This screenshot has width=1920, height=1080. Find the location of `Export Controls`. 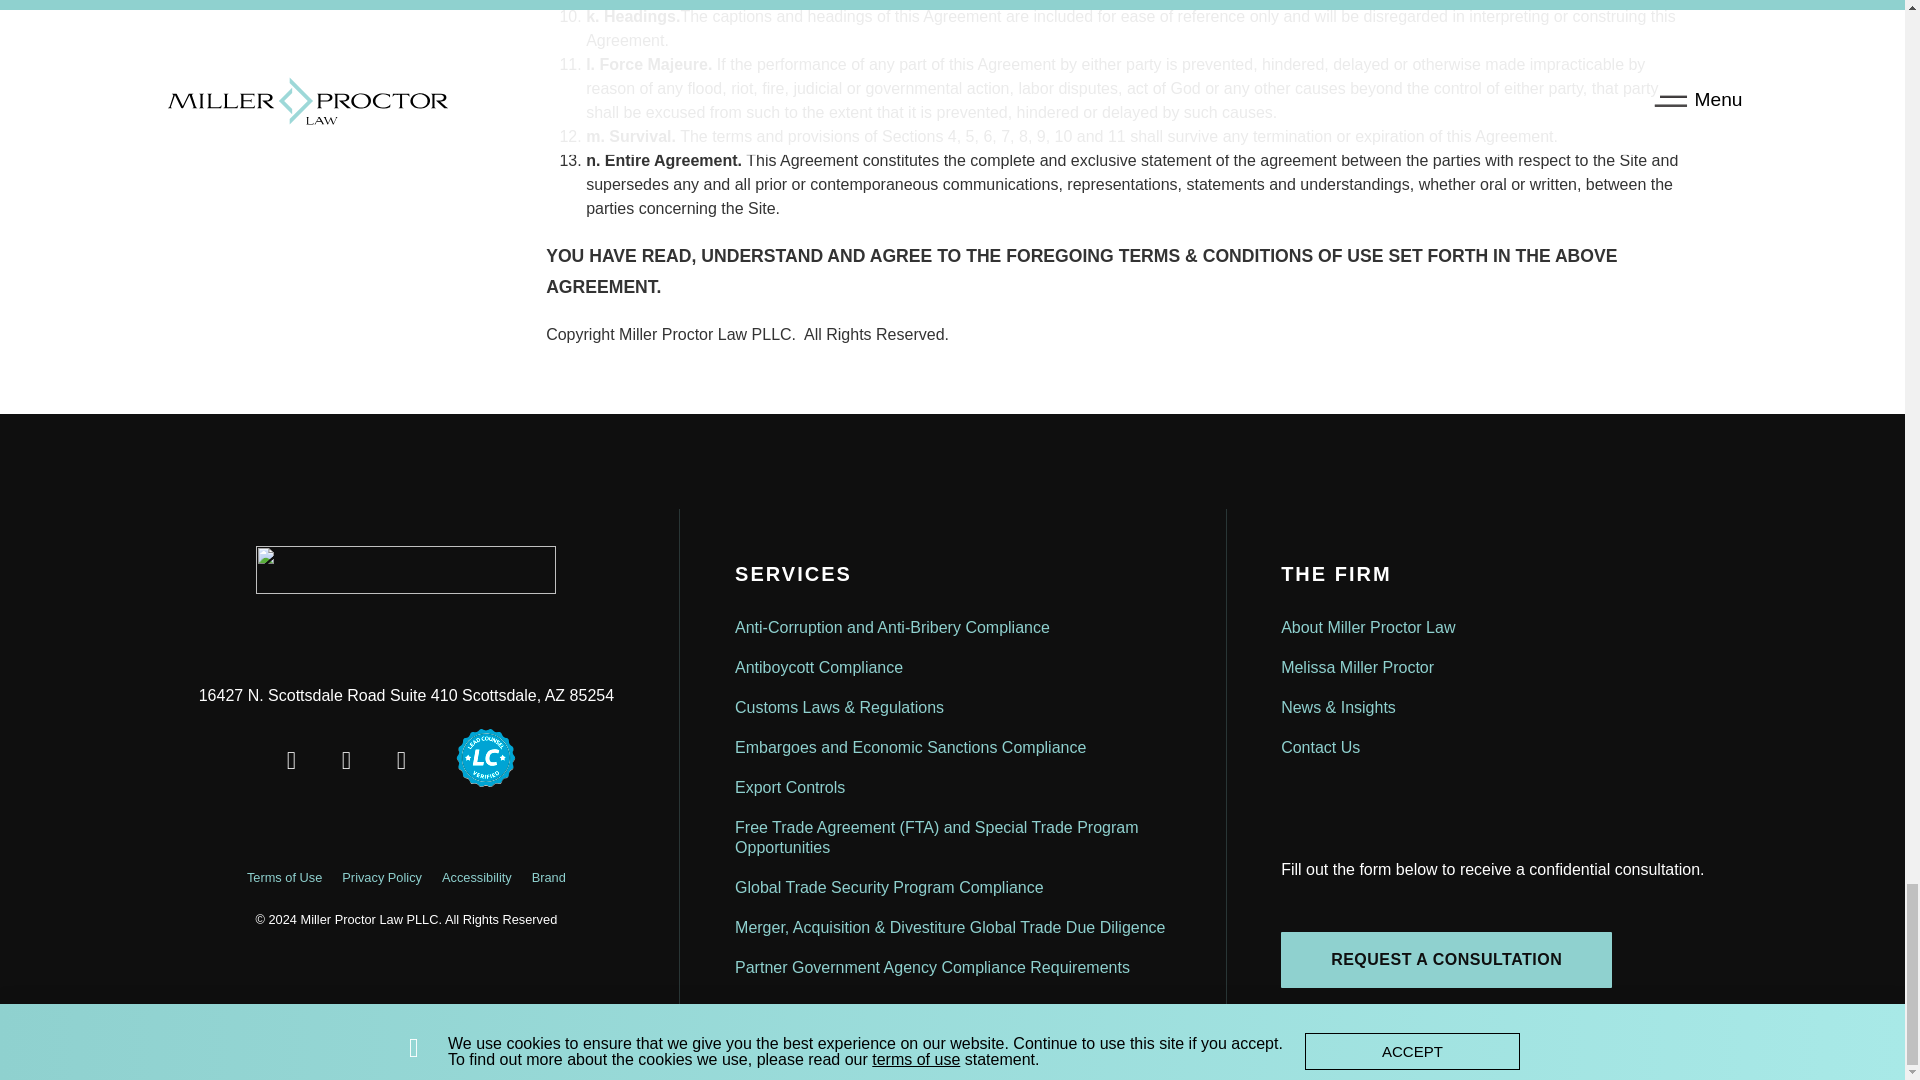

Export Controls is located at coordinates (953, 787).